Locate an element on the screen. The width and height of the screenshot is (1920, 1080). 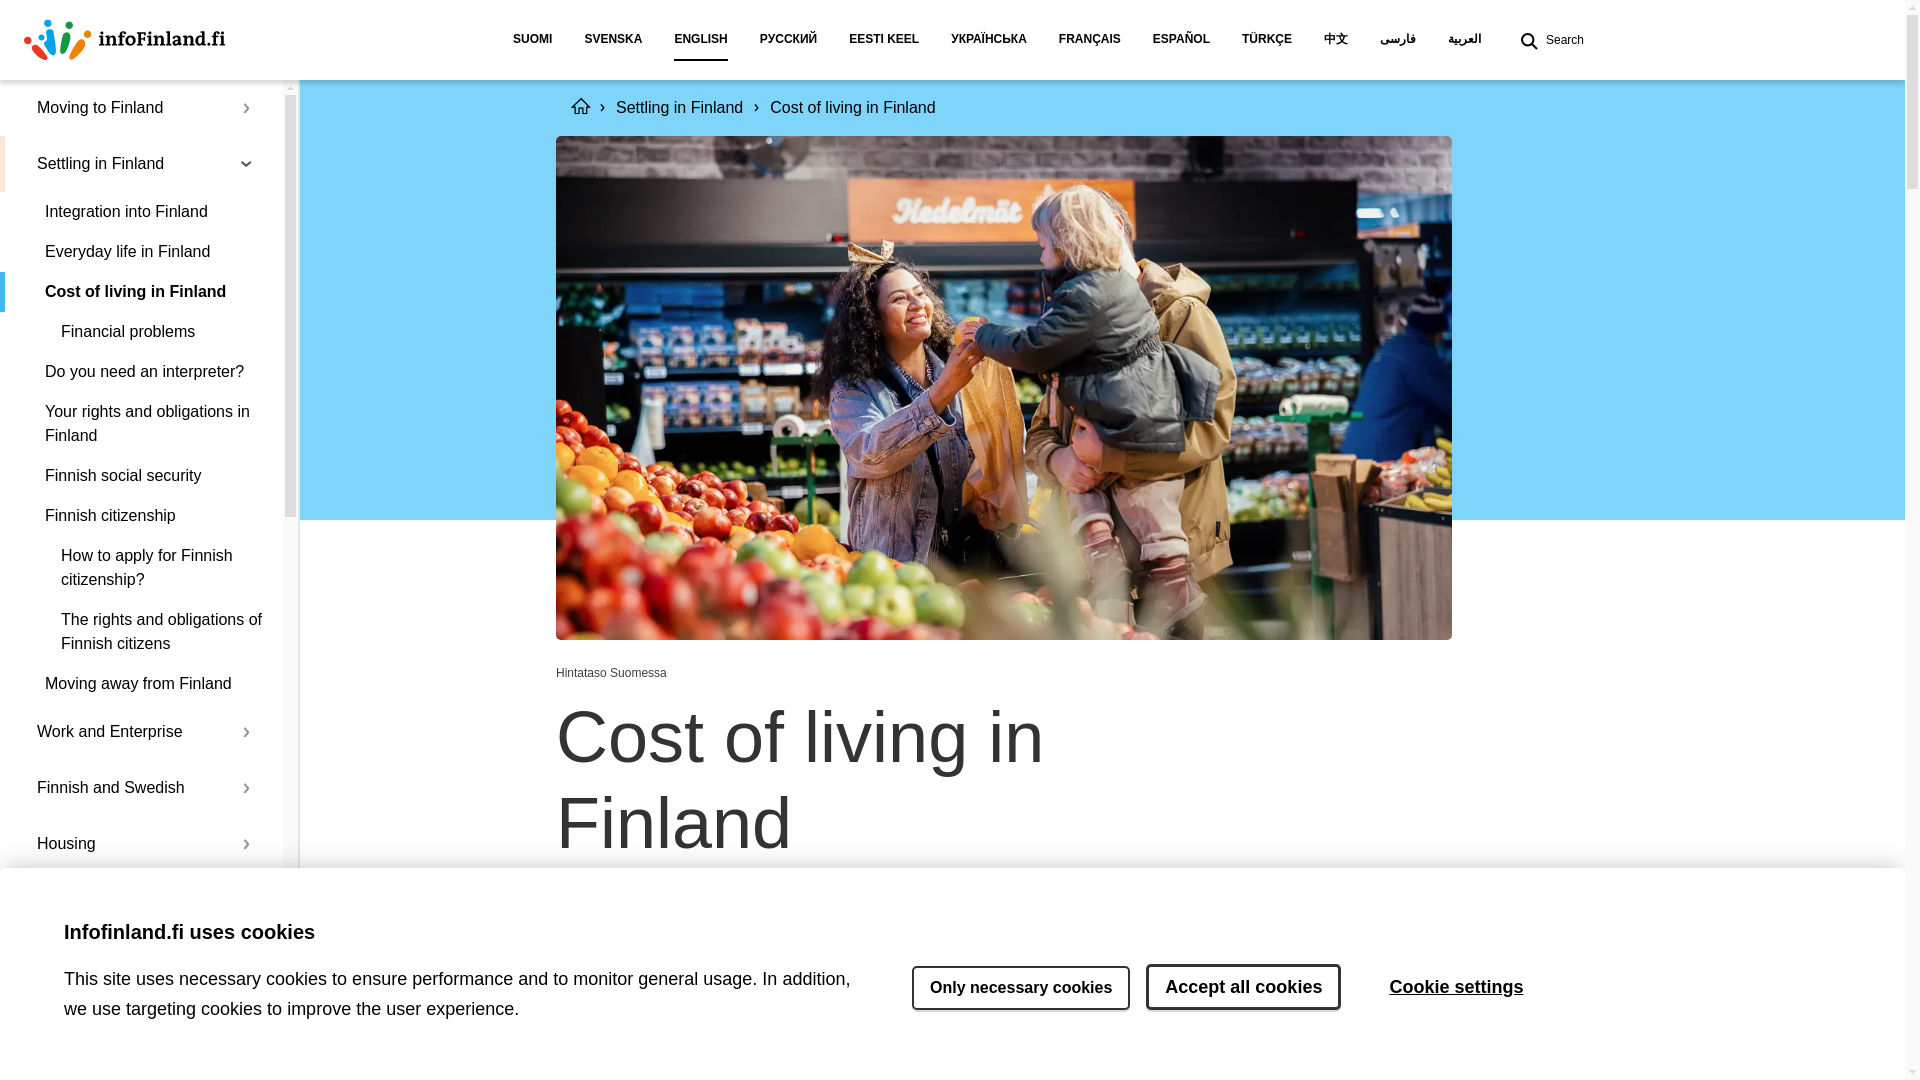
Moving to Finland is located at coordinates (124, 108).